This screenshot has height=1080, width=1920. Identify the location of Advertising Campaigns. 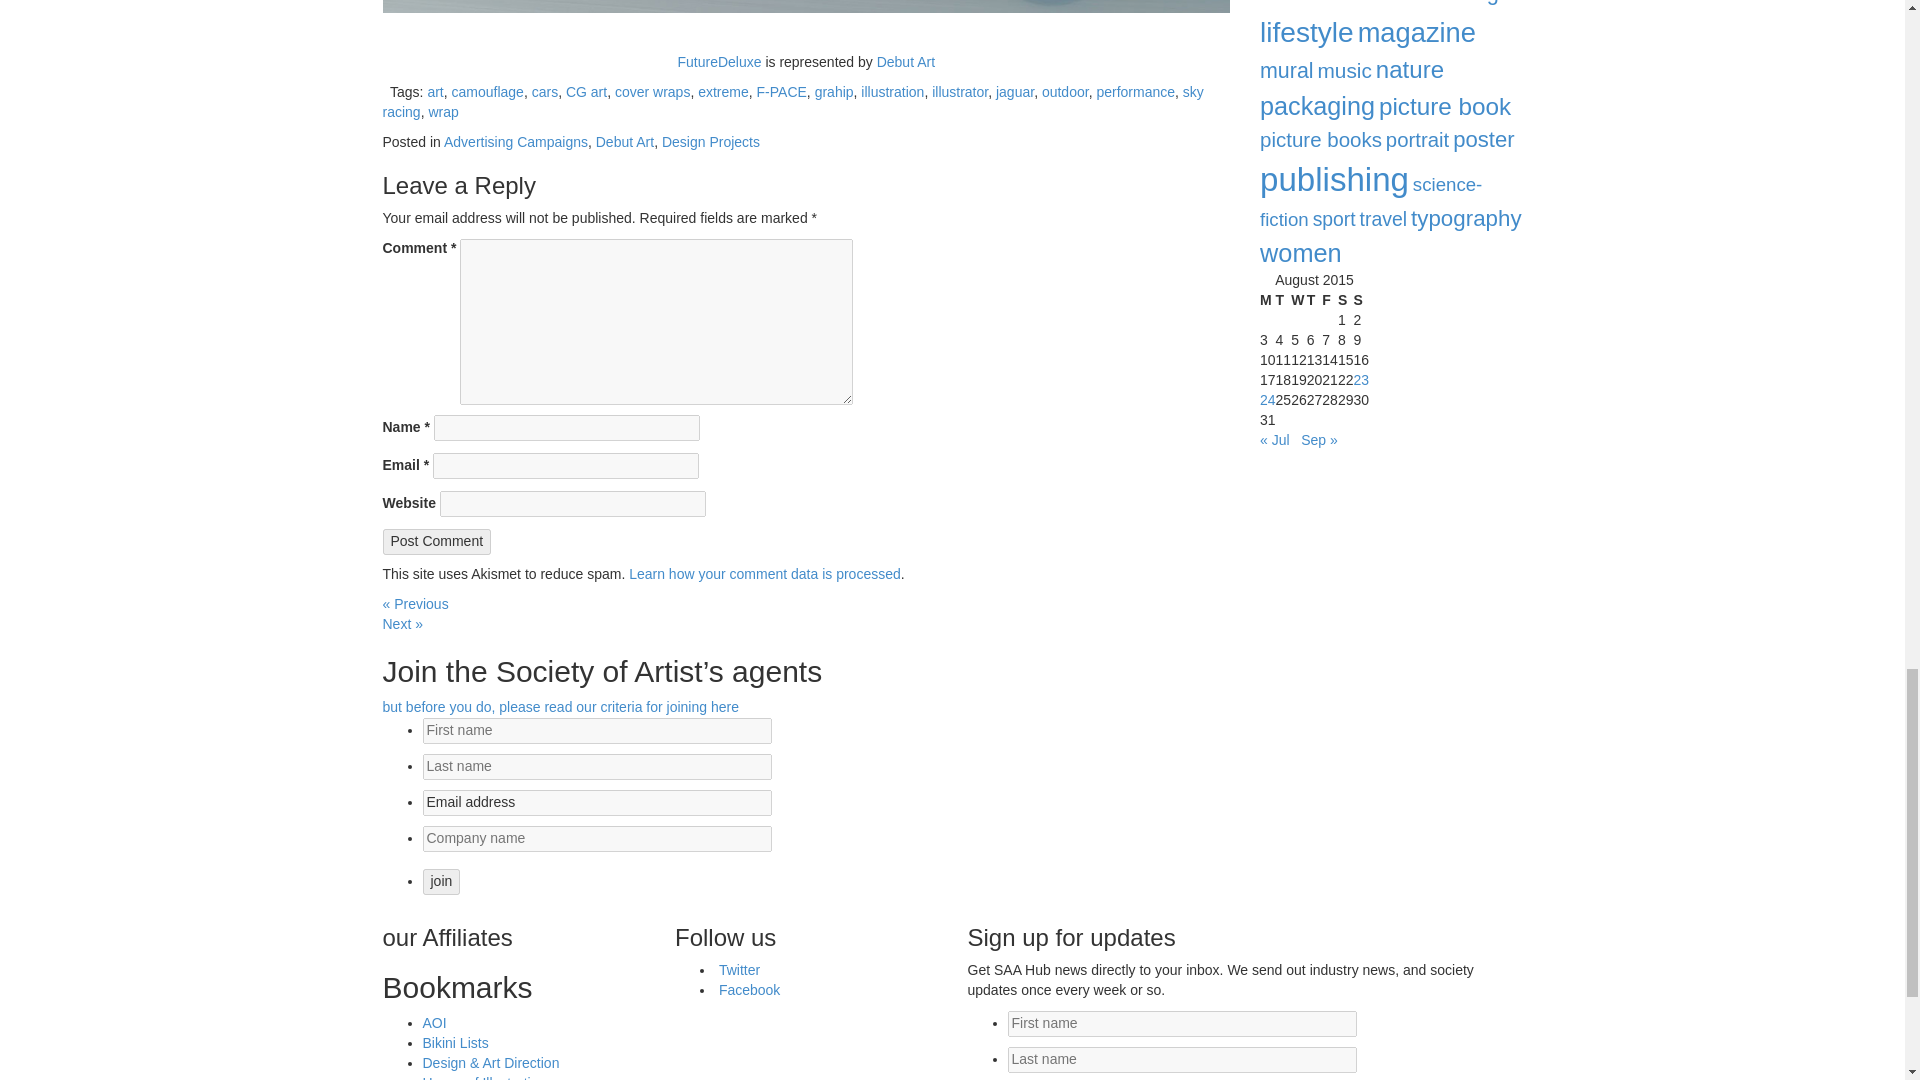
(515, 142).